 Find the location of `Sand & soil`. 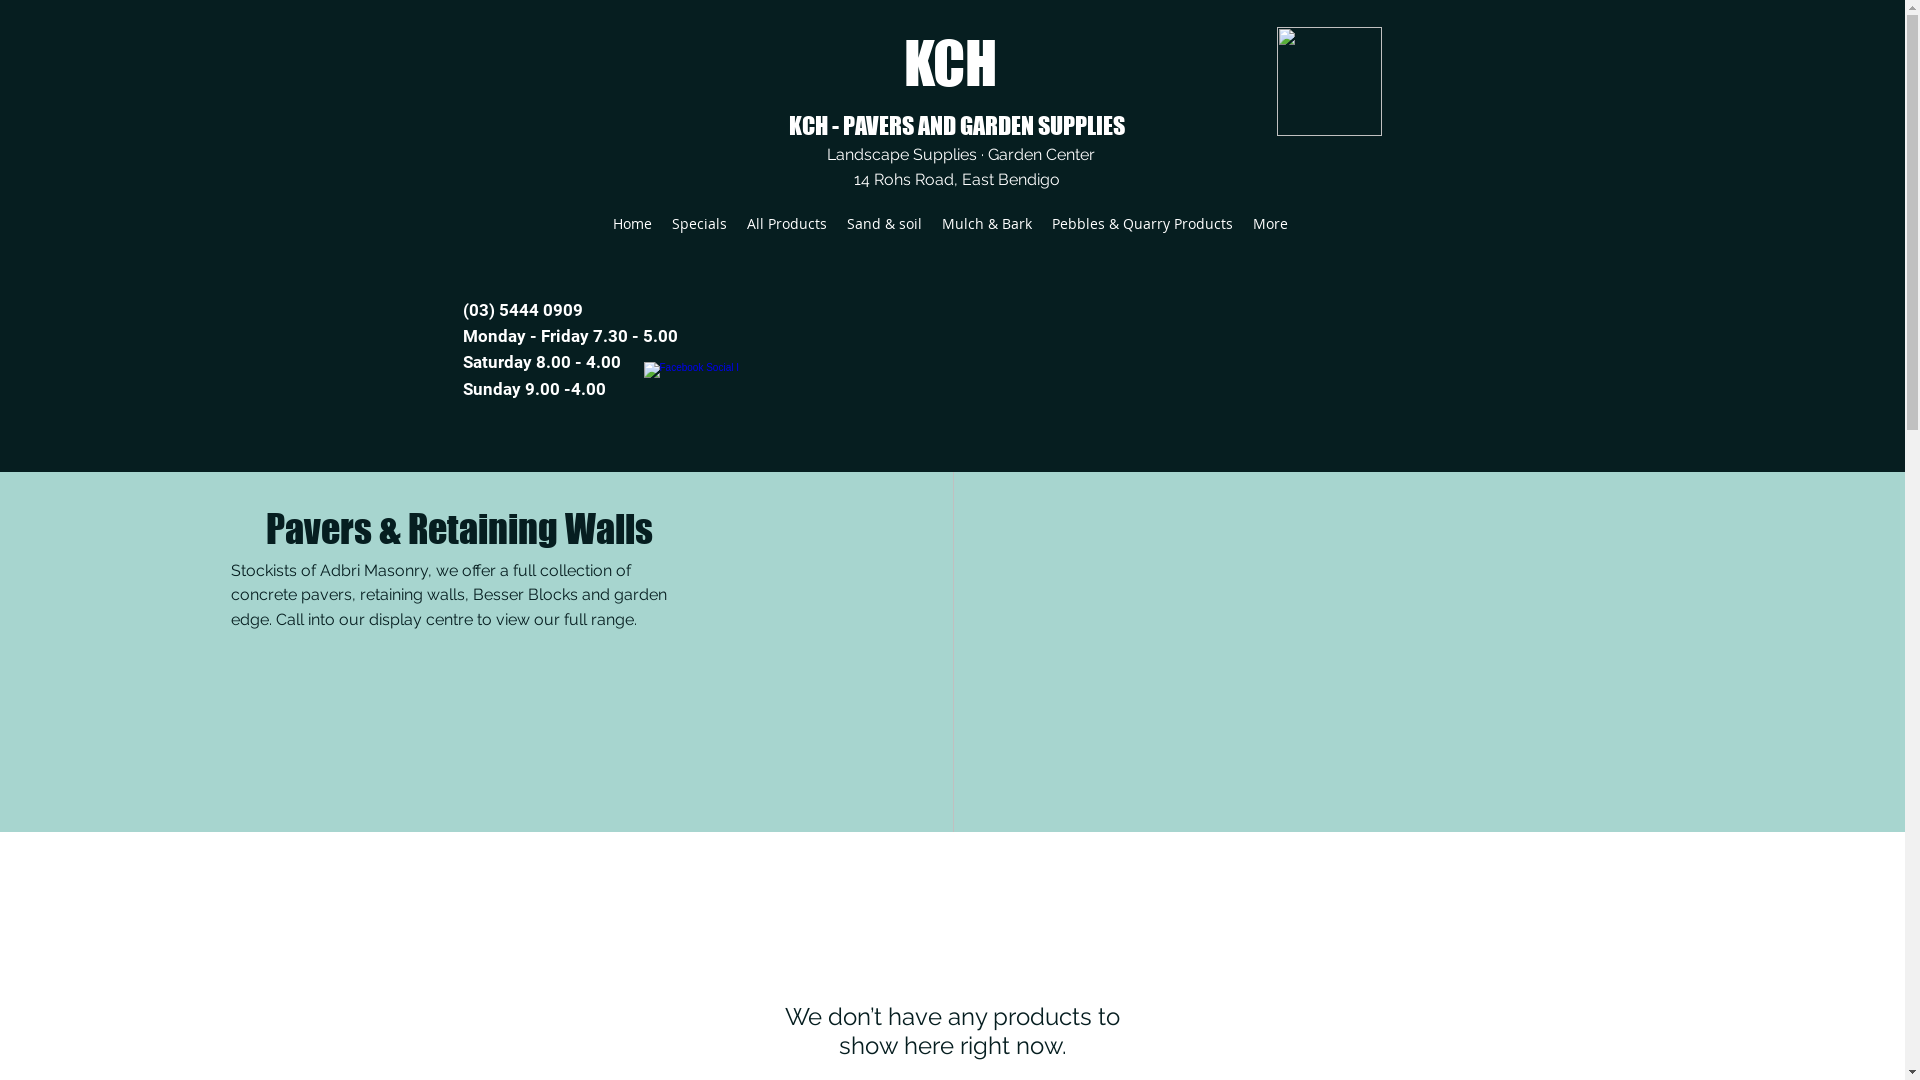

Sand & soil is located at coordinates (884, 224).